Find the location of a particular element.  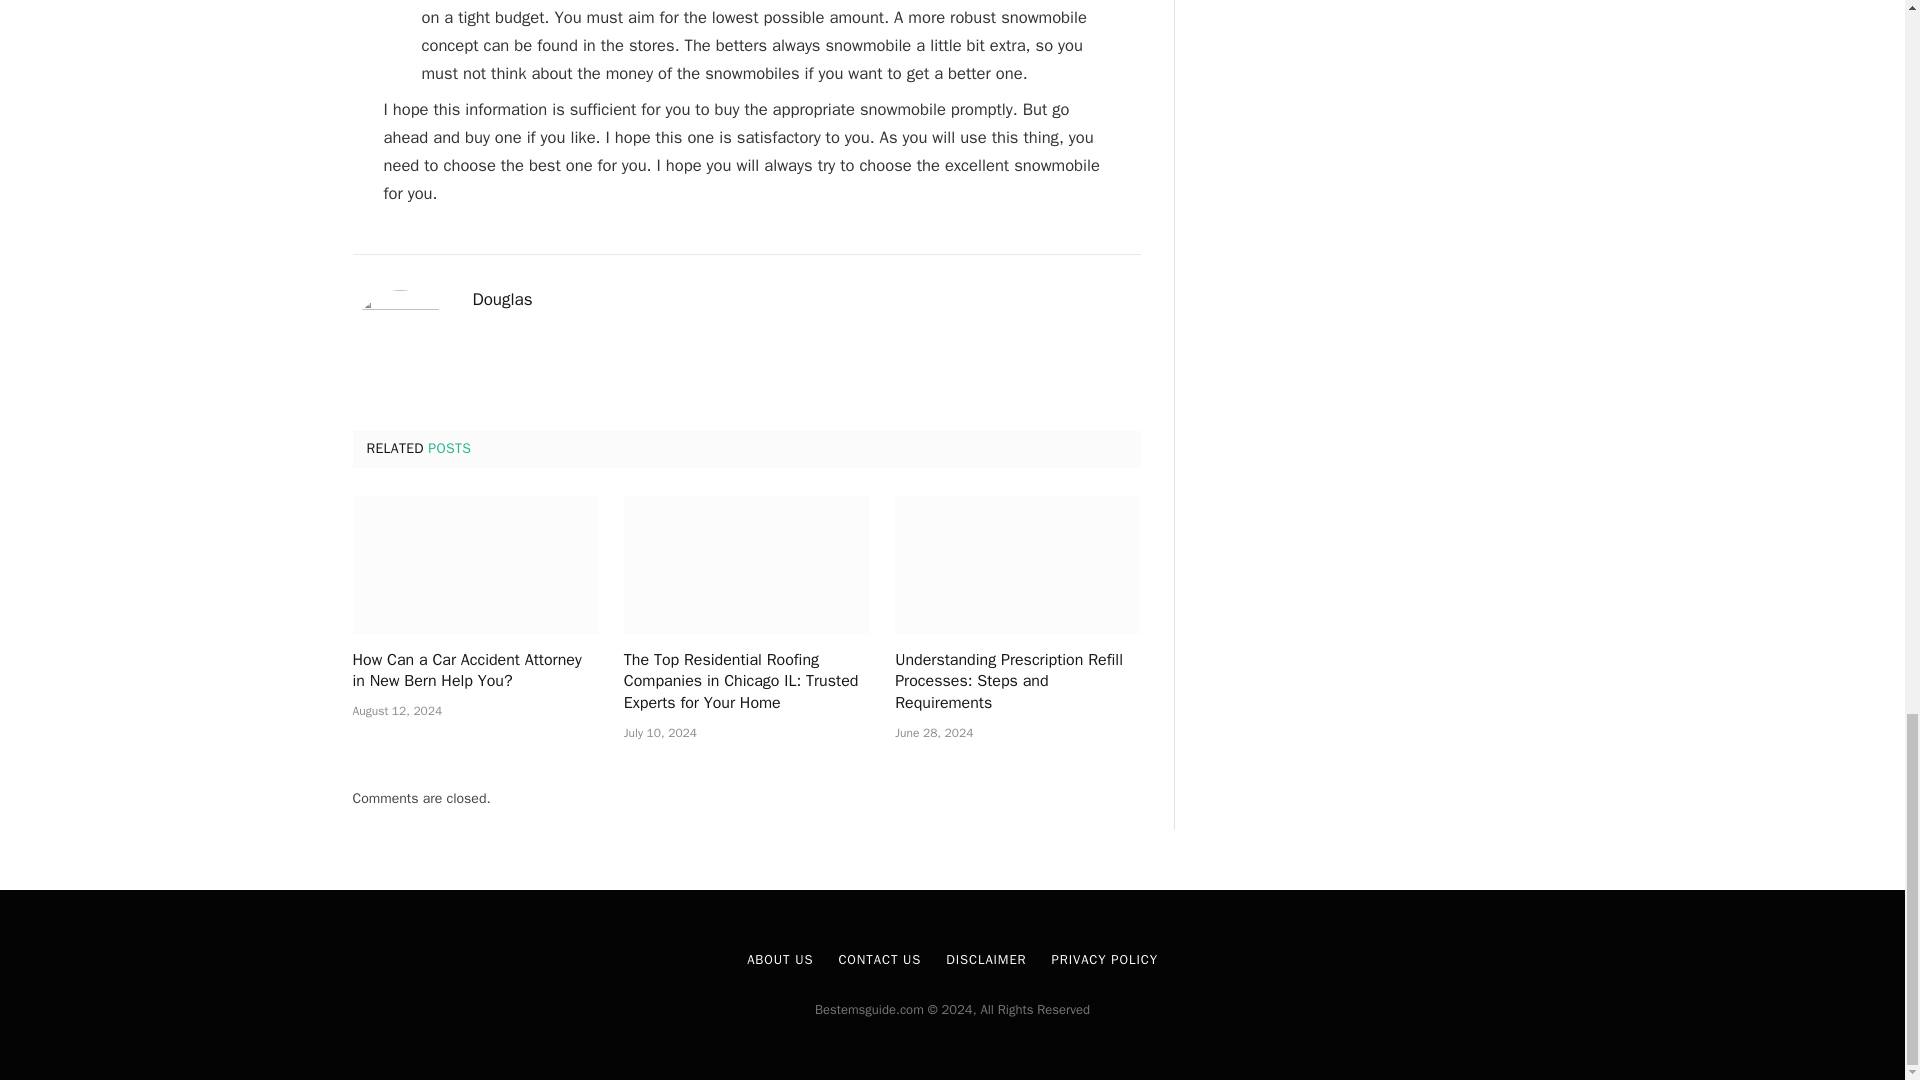

How Can a Car Accident Attorney in New Bern Help You? is located at coordinates (474, 672).